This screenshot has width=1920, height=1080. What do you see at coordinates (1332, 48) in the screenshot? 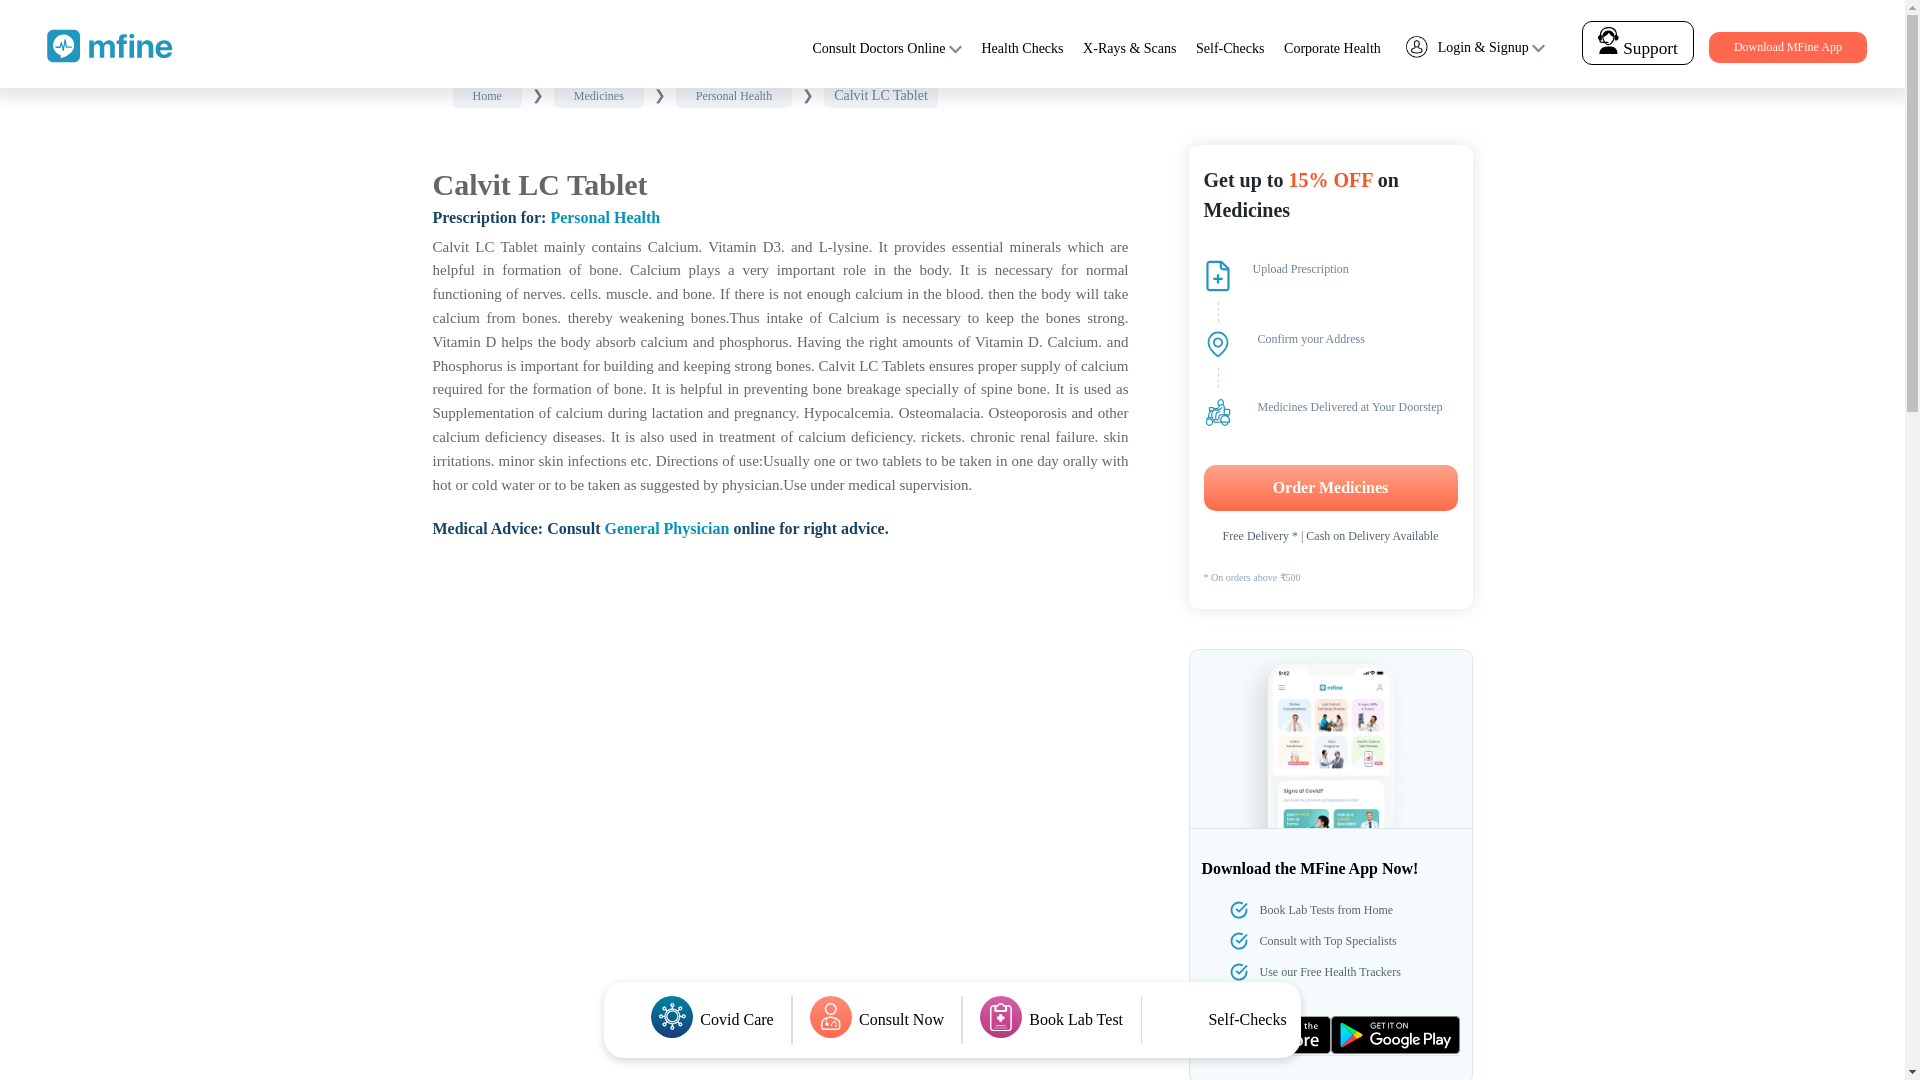
I see `Corporate Health` at bounding box center [1332, 48].